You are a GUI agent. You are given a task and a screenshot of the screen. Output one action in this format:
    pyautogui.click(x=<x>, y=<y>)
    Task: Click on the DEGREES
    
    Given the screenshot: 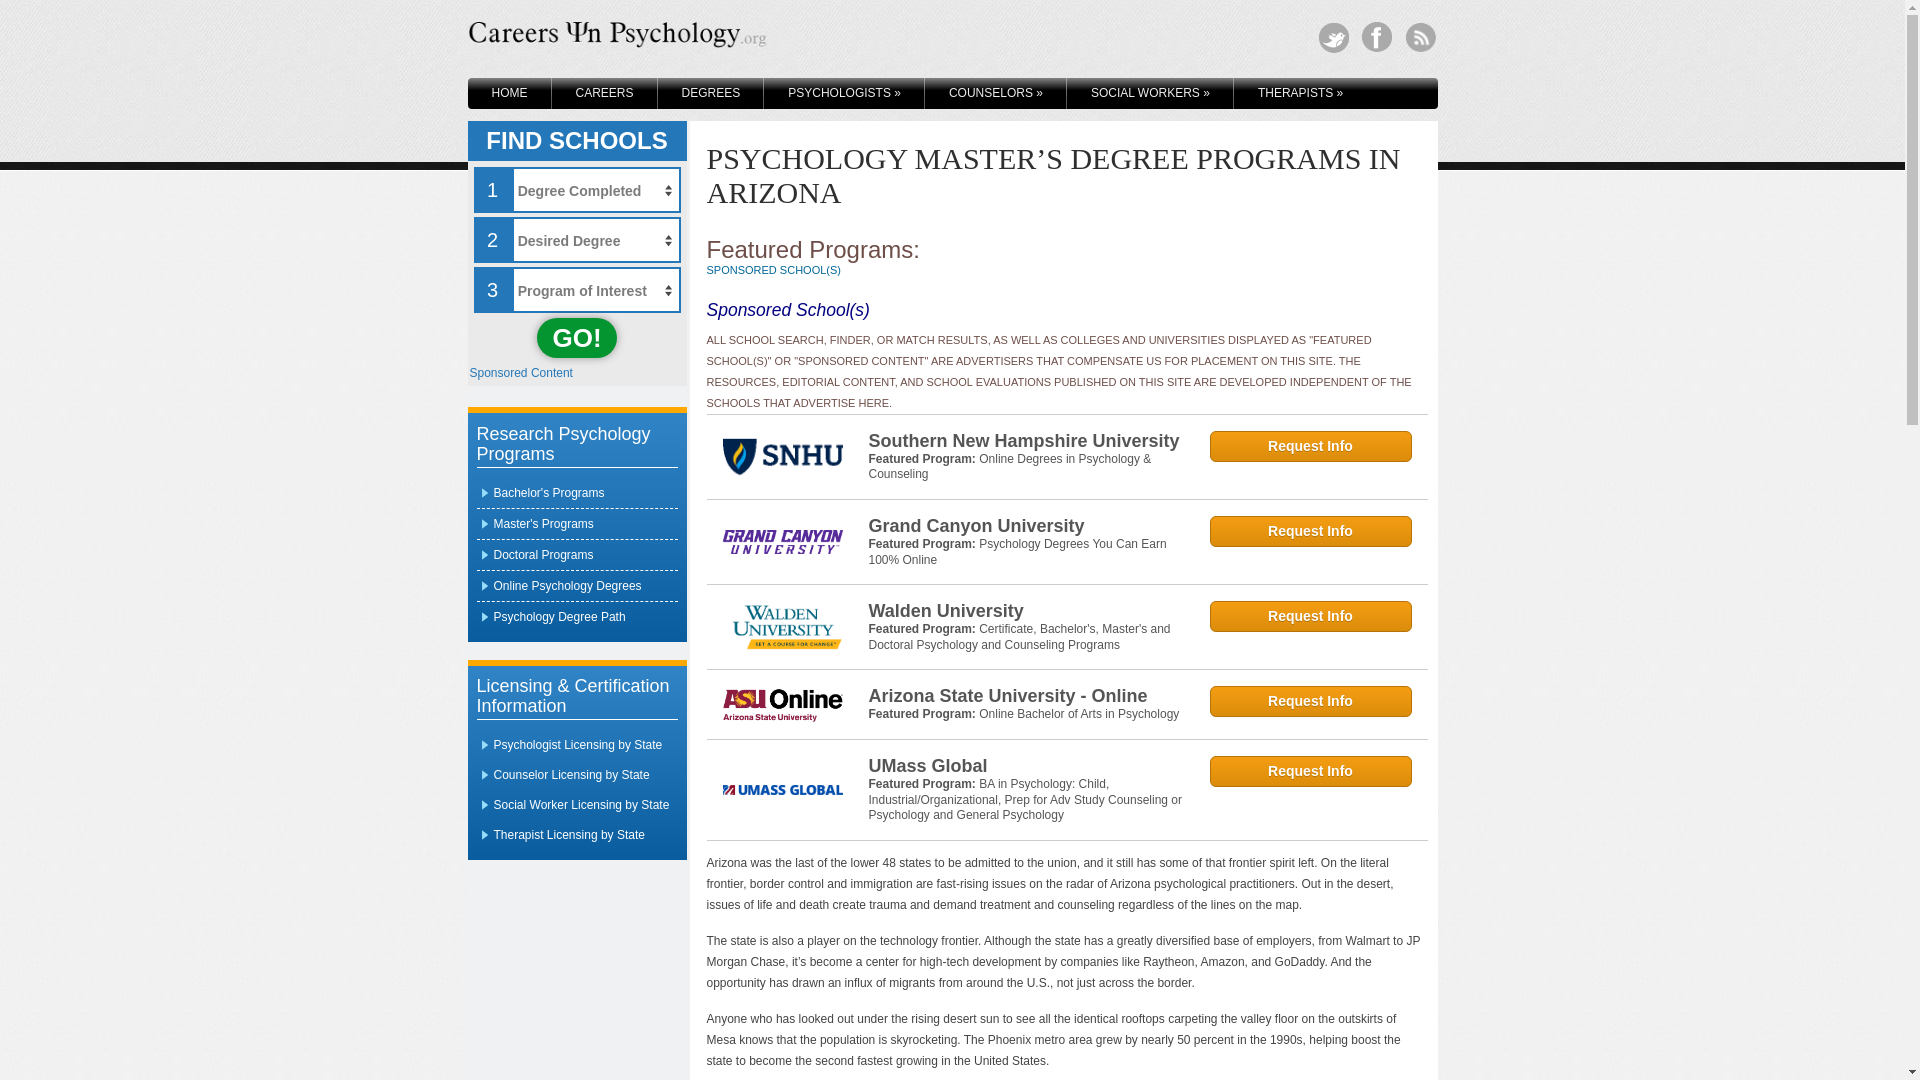 What is the action you would take?
    pyautogui.click(x=711, y=93)
    